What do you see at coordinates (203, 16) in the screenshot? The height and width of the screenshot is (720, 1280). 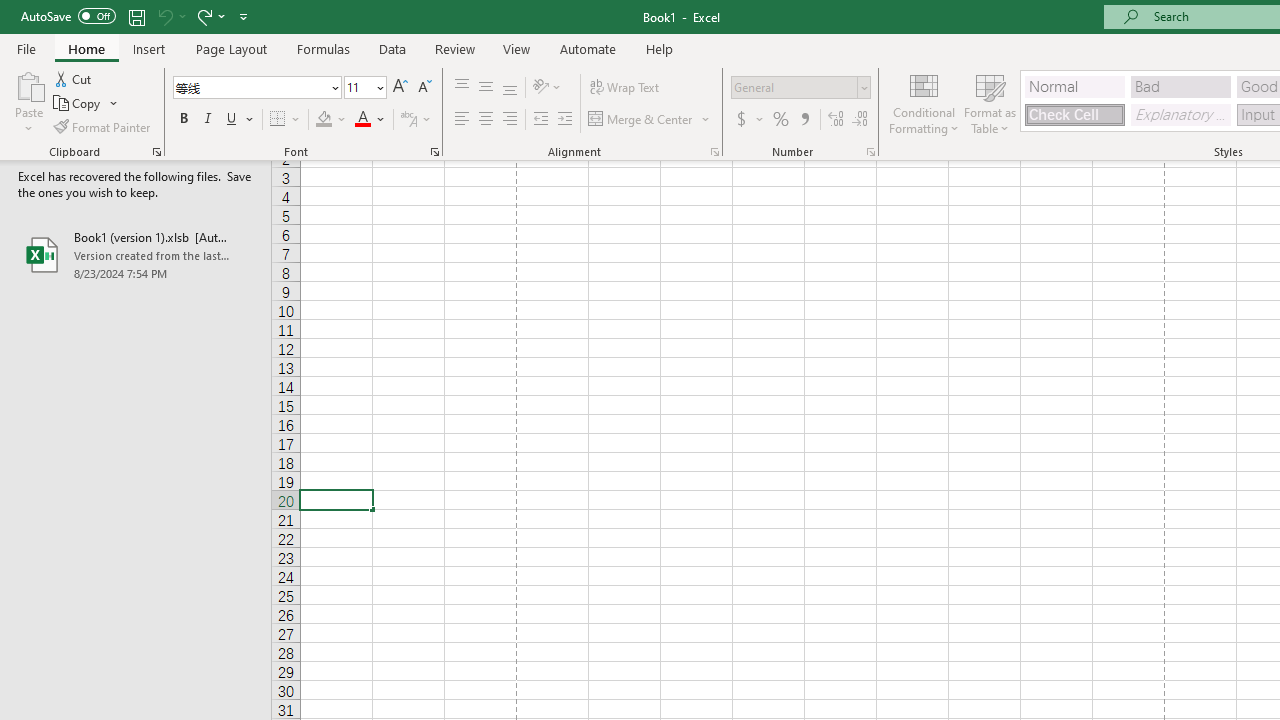 I see `Redo` at bounding box center [203, 16].